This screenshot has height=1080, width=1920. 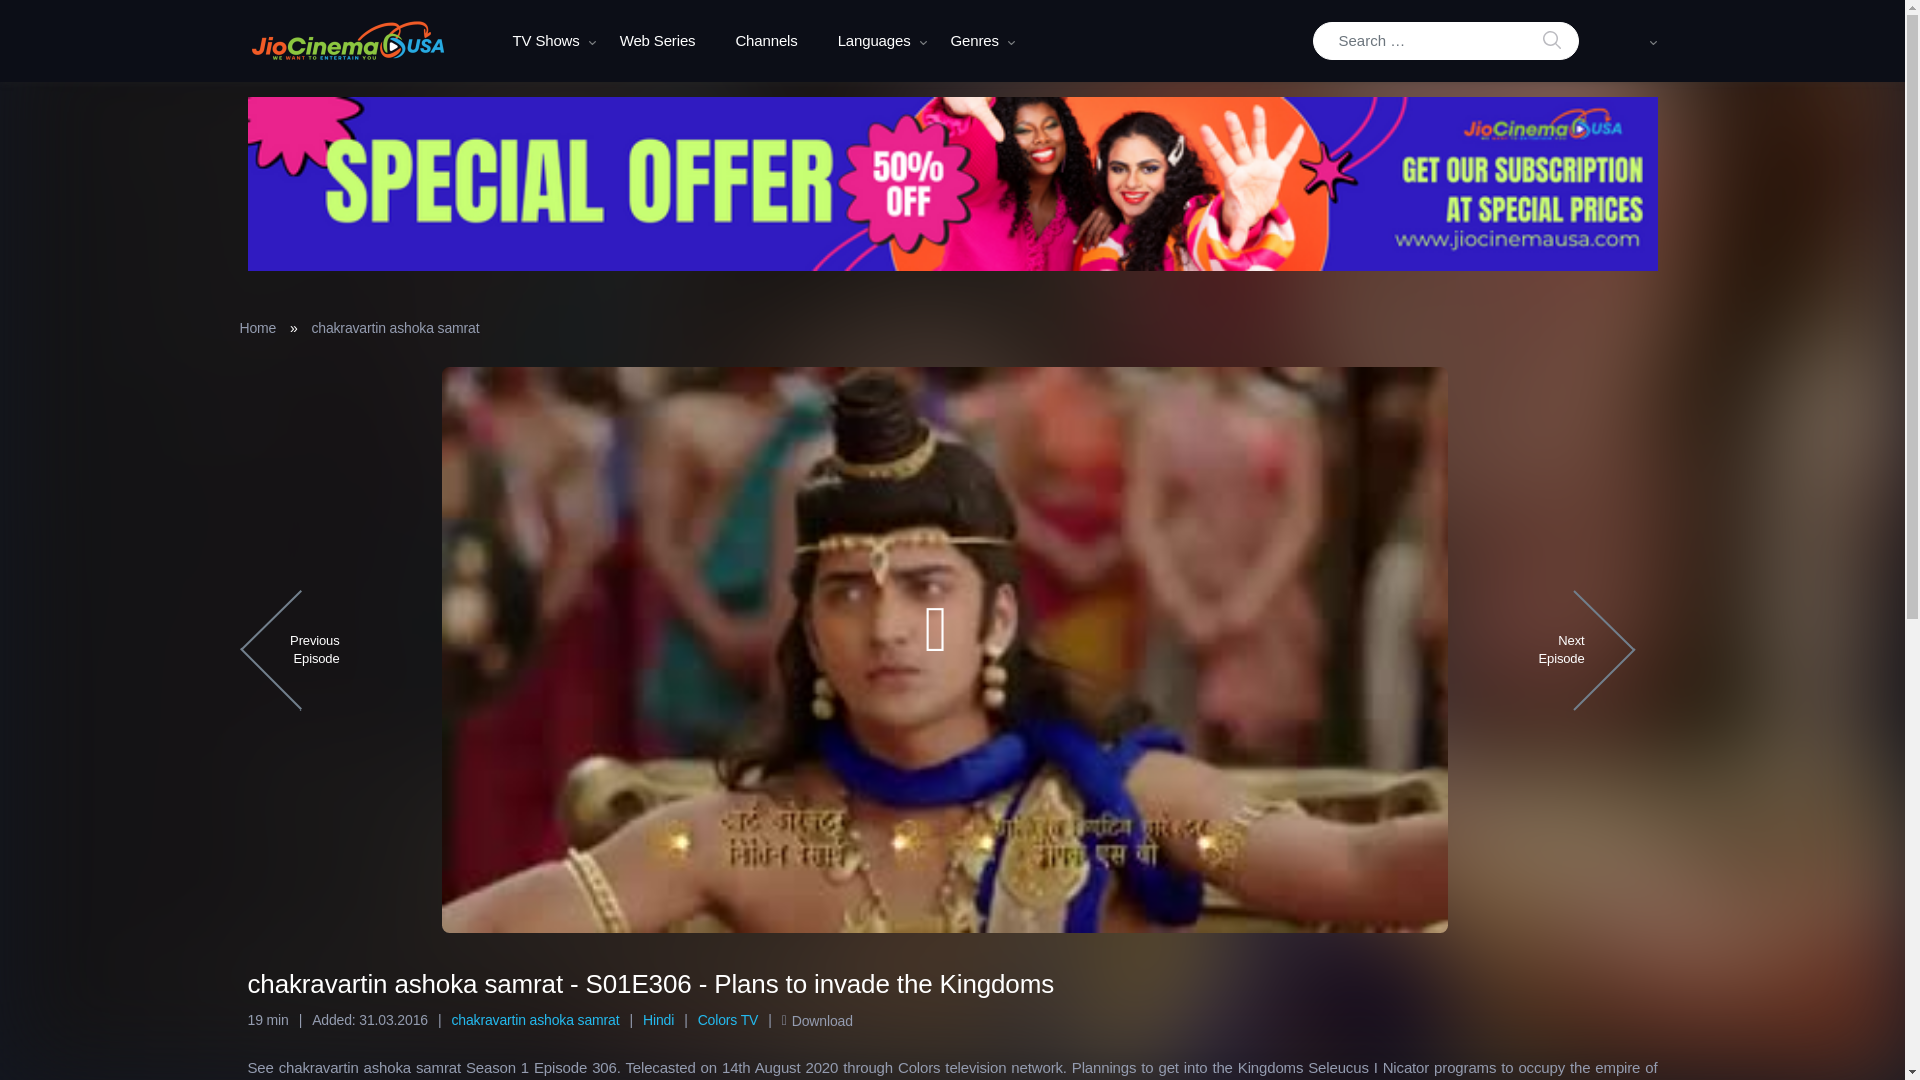 I want to click on Web Series, so click(x=658, y=41).